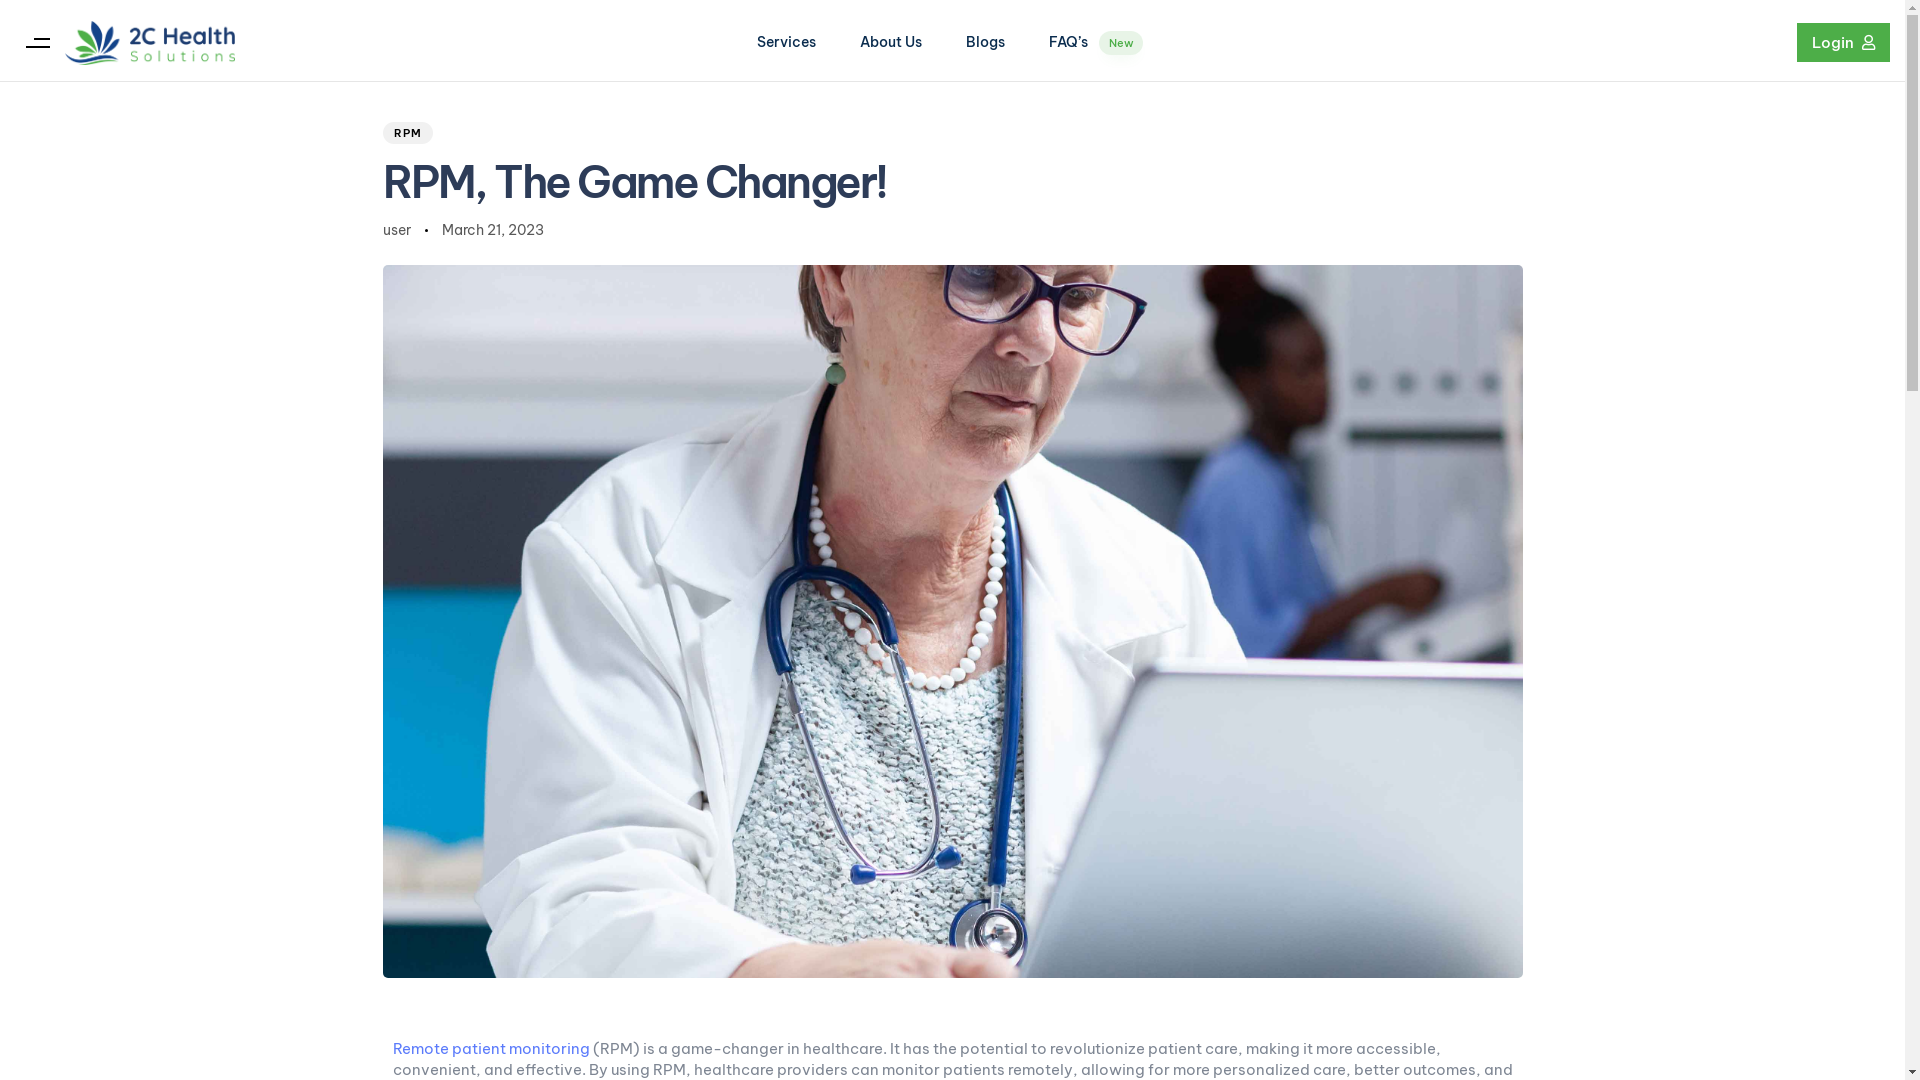  Describe the element at coordinates (786, 42) in the screenshot. I see `Services` at that location.